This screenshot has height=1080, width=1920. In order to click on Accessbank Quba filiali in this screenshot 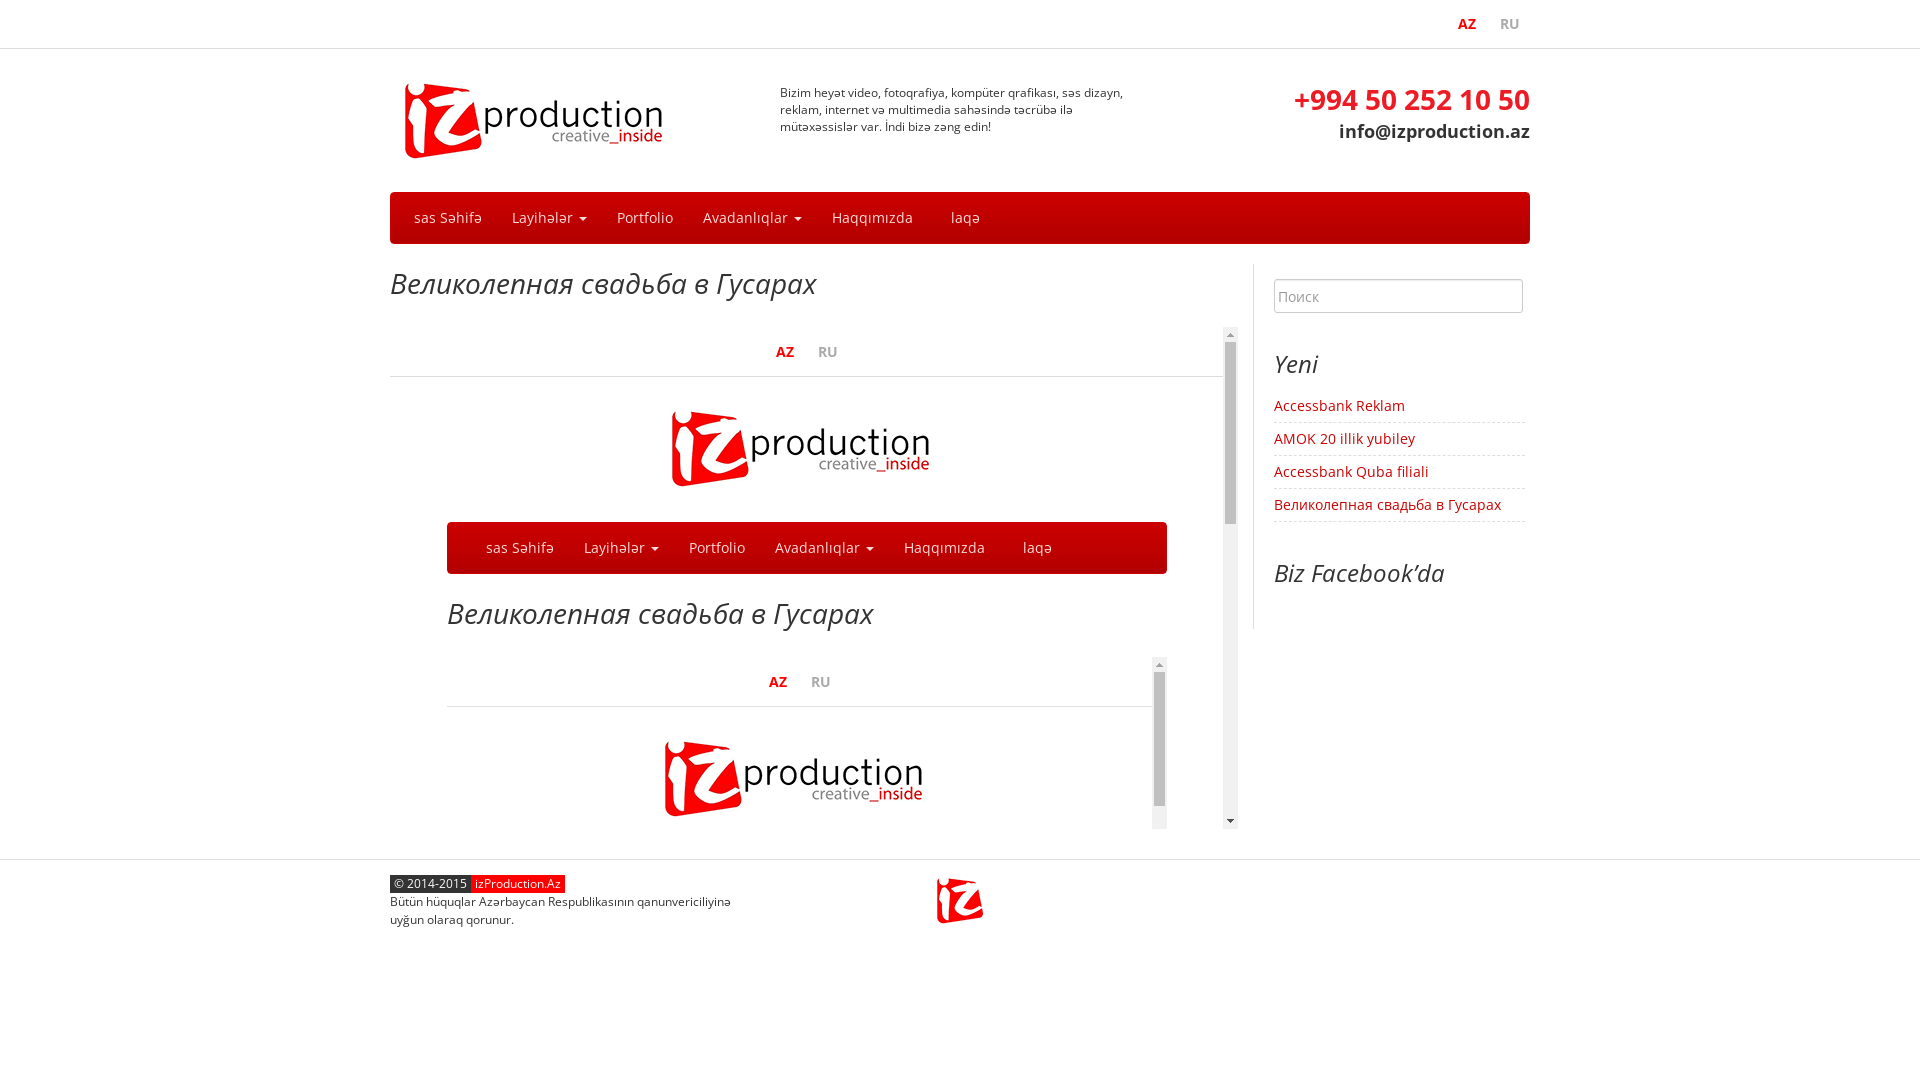, I will do `click(1352, 472)`.